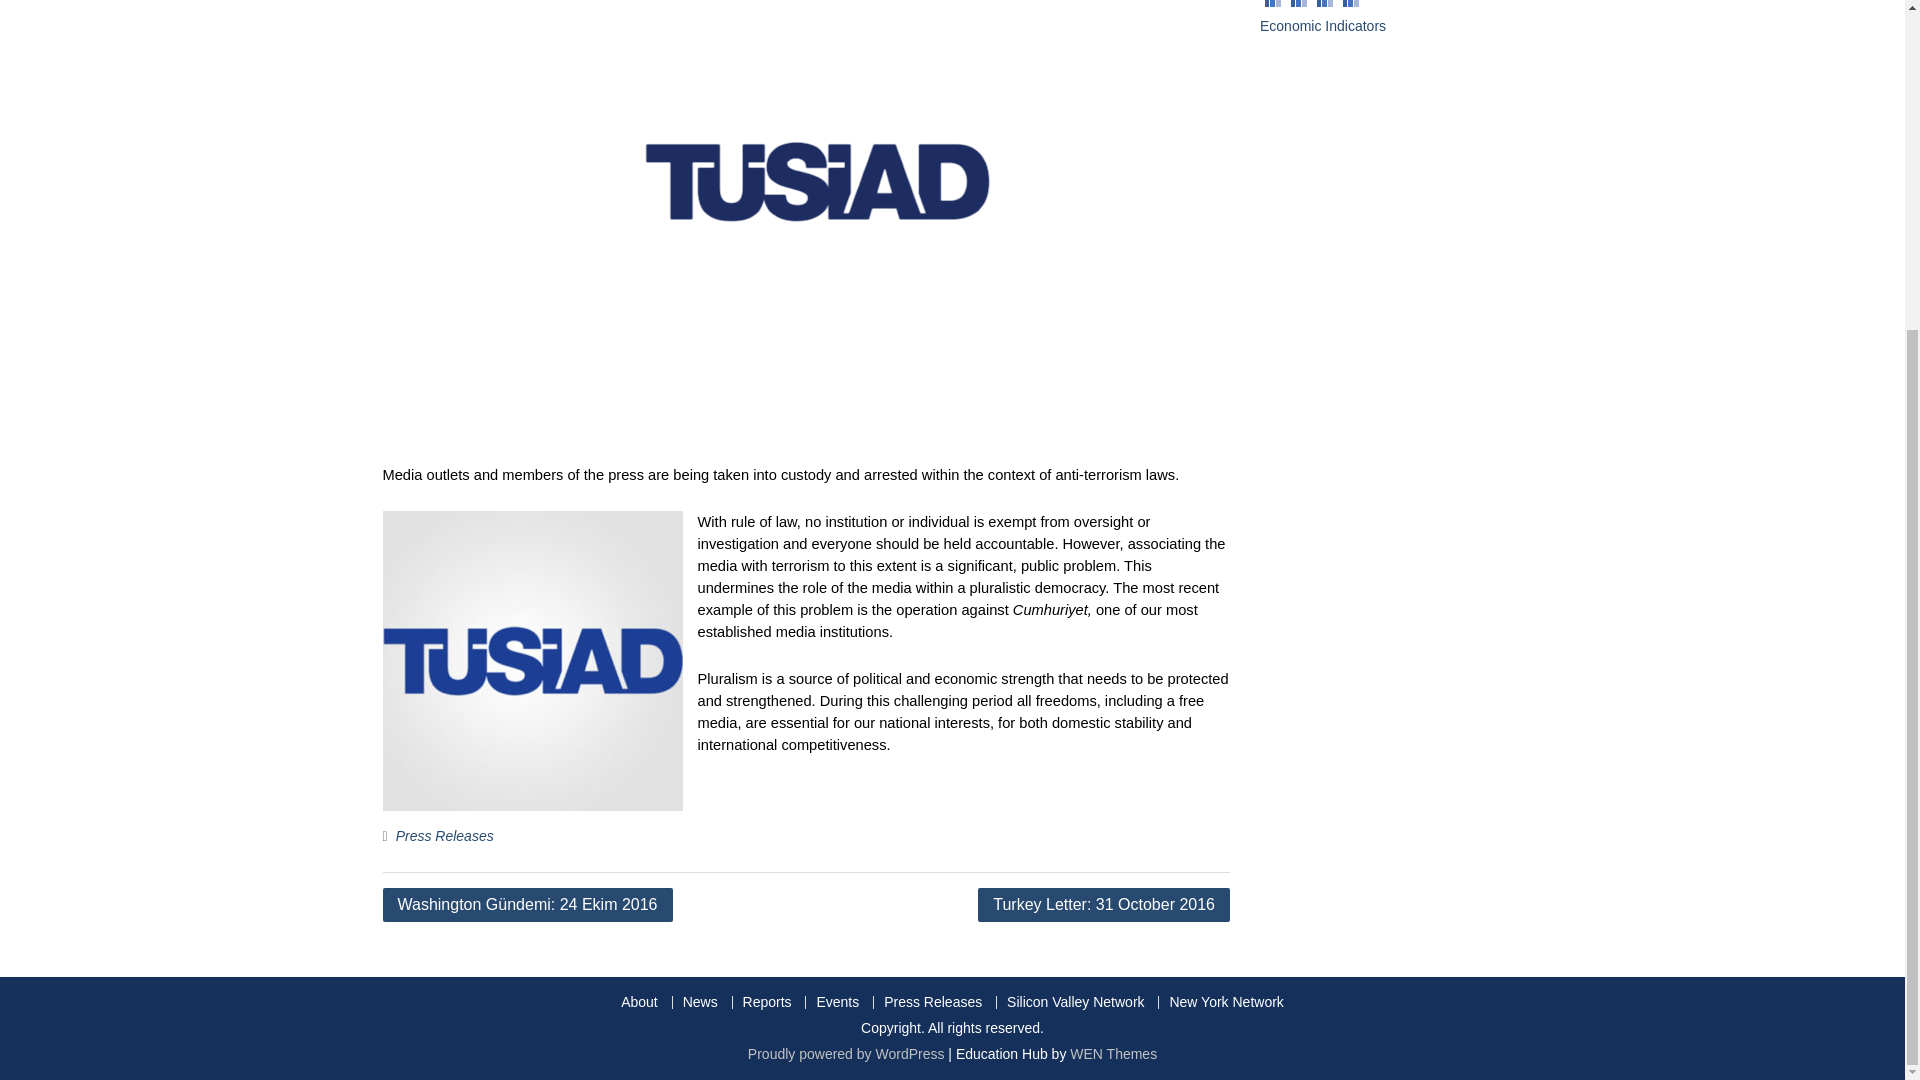  Describe the element at coordinates (700, 1002) in the screenshot. I see `News` at that location.